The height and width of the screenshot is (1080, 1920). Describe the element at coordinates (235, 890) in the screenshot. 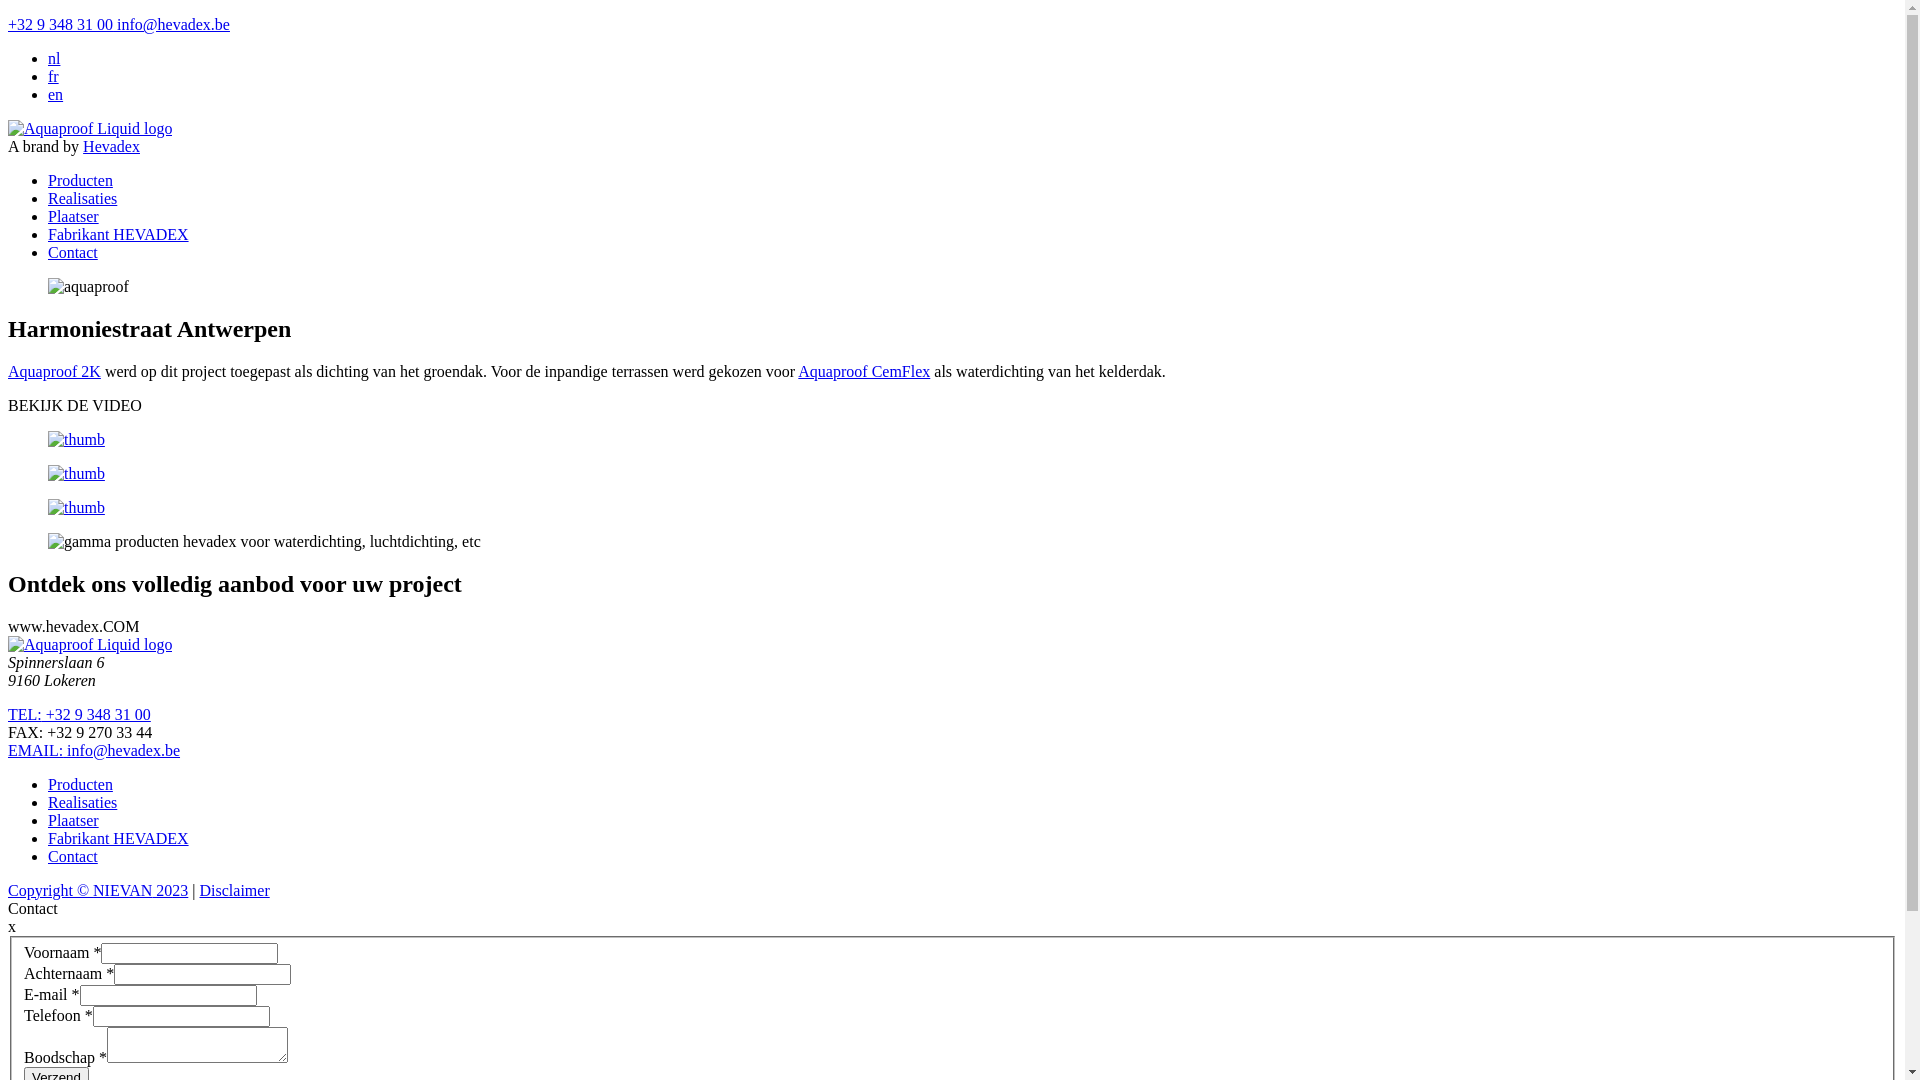

I see `Disclaimer` at that location.